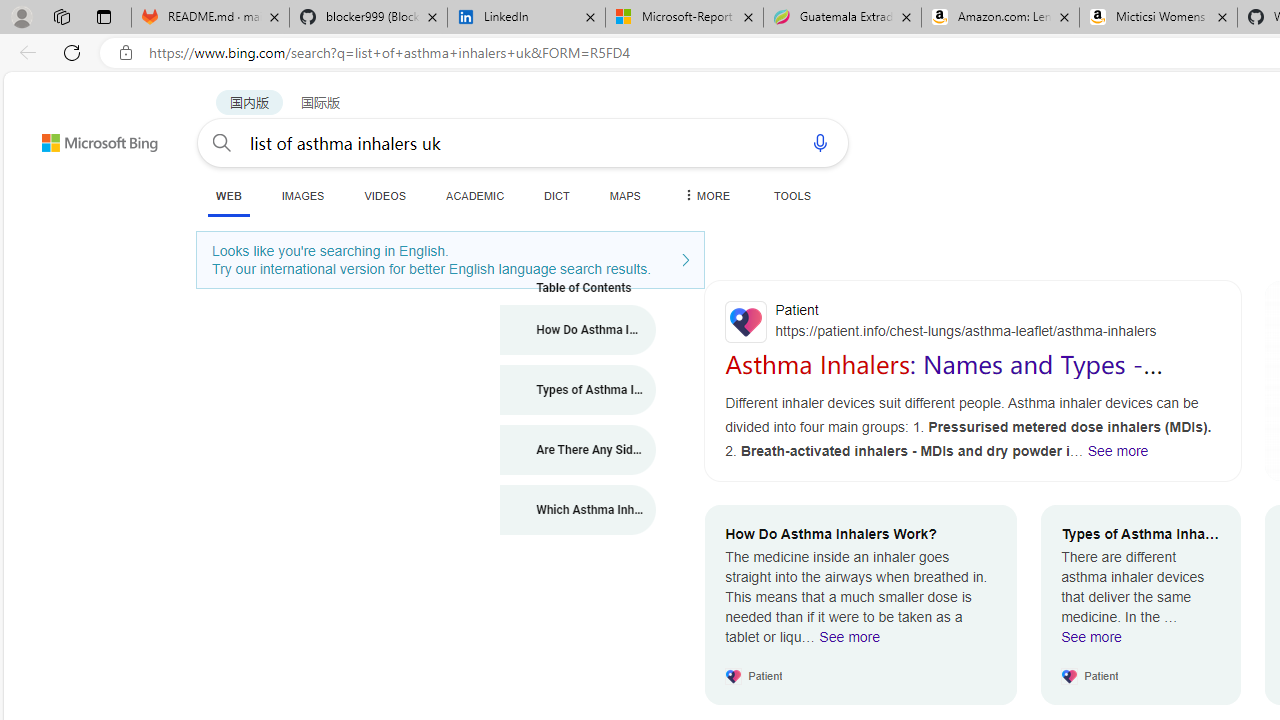 The height and width of the screenshot is (720, 1280). What do you see at coordinates (475, 195) in the screenshot?
I see `ACADEMIC` at bounding box center [475, 195].